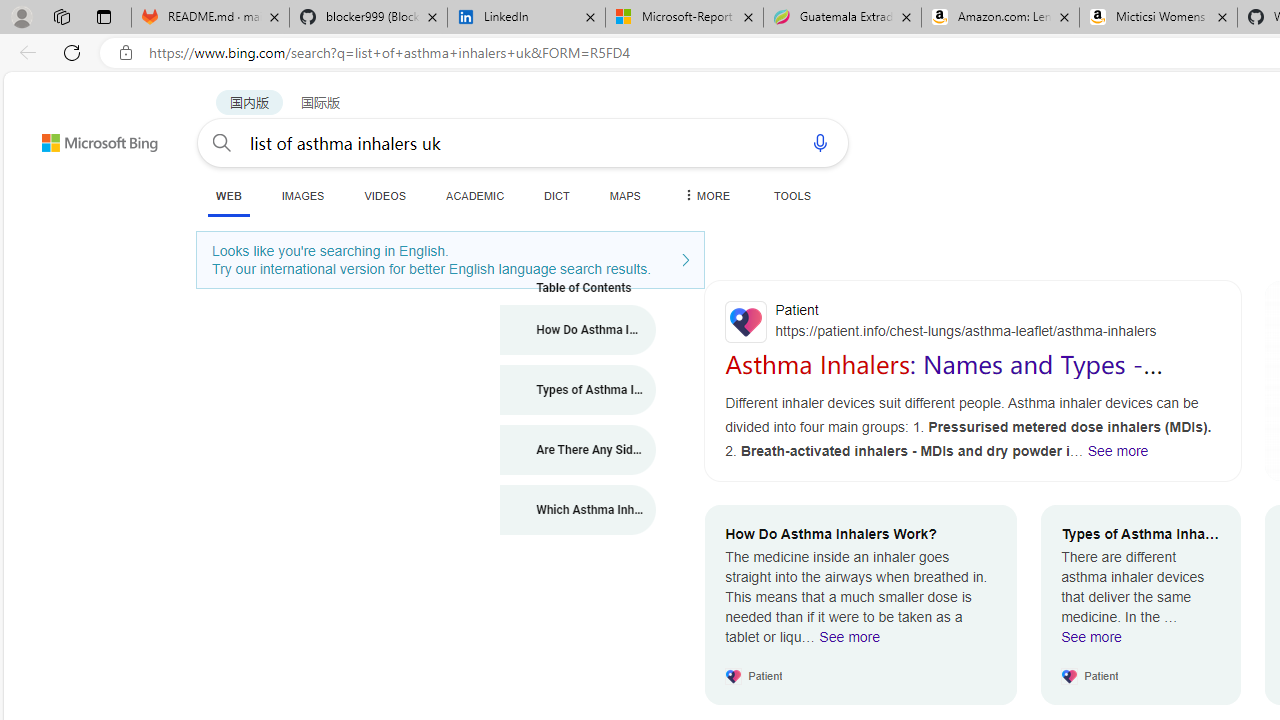 The height and width of the screenshot is (720, 1280). What do you see at coordinates (475, 195) in the screenshot?
I see `ACADEMIC` at bounding box center [475, 195].